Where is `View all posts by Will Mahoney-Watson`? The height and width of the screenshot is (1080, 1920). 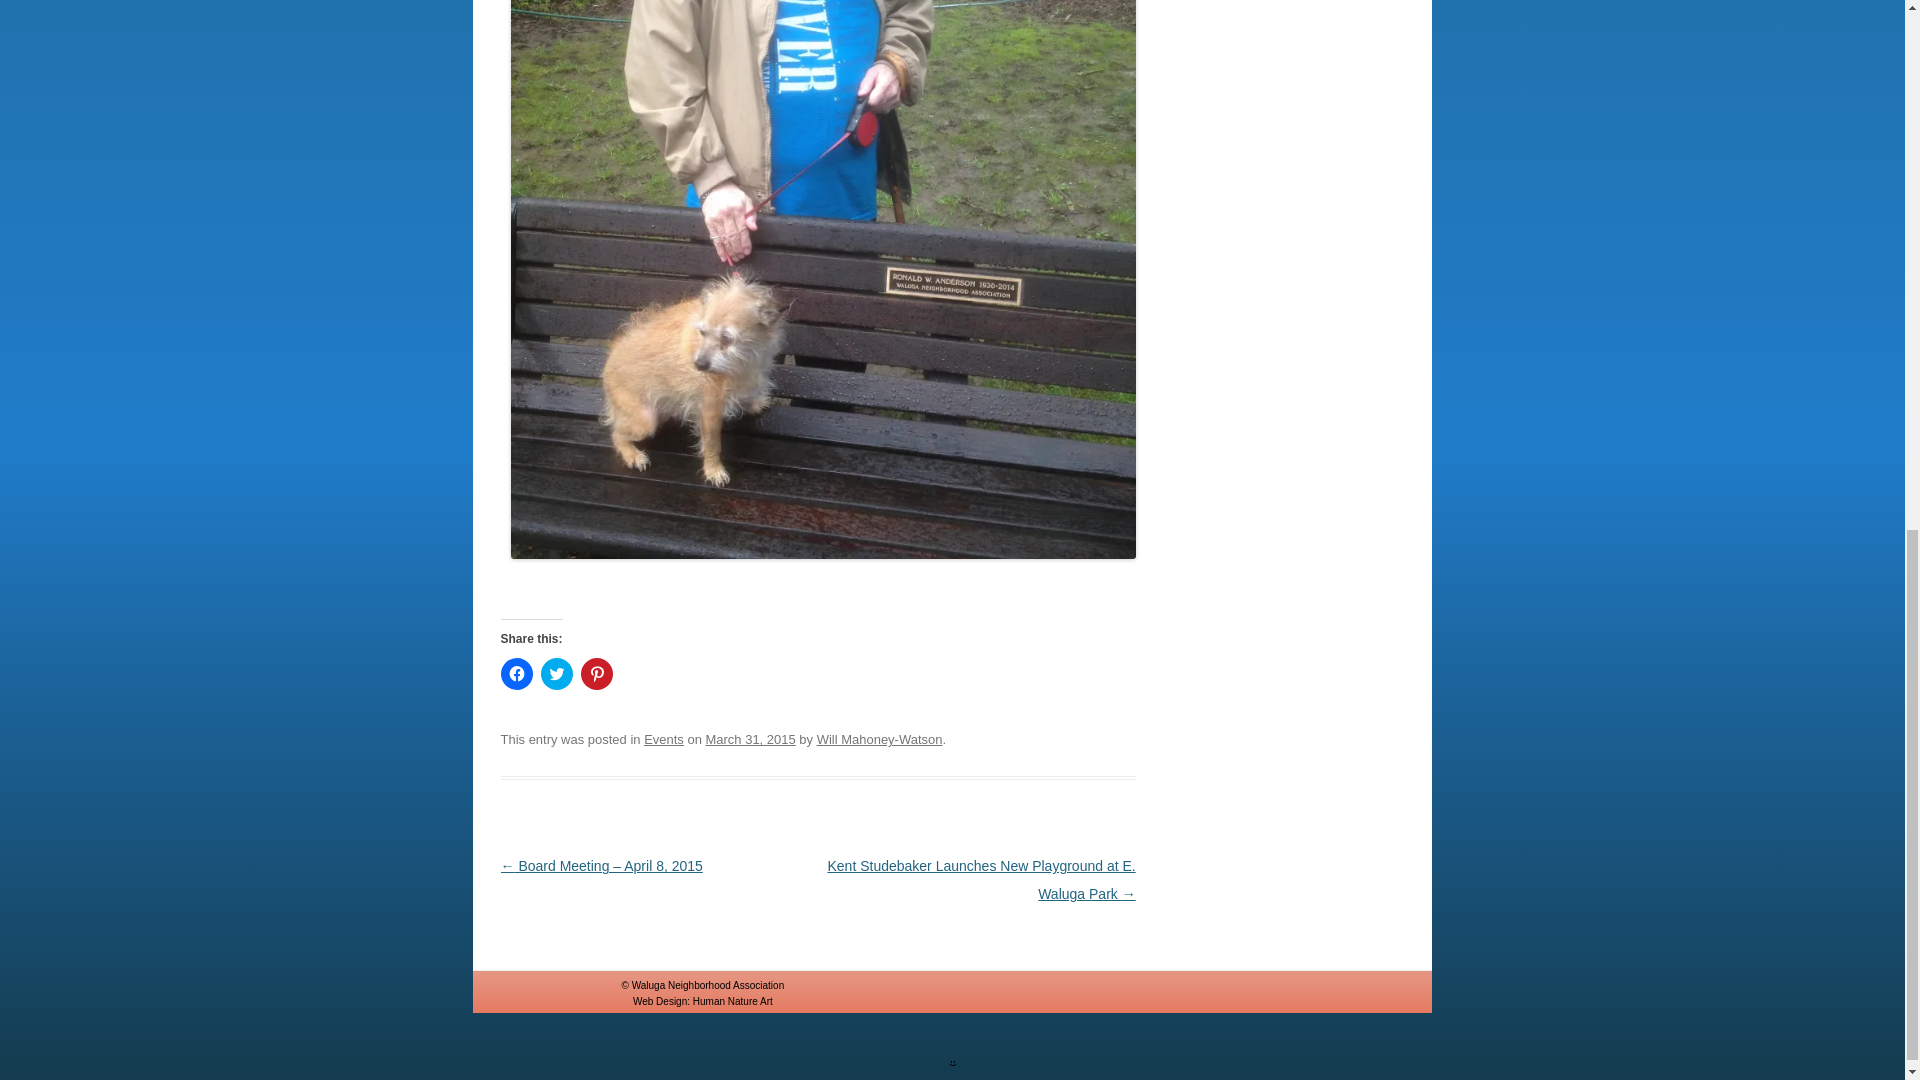
View all posts by Will Mahoney-Watson is located at coordinates (880, 740).